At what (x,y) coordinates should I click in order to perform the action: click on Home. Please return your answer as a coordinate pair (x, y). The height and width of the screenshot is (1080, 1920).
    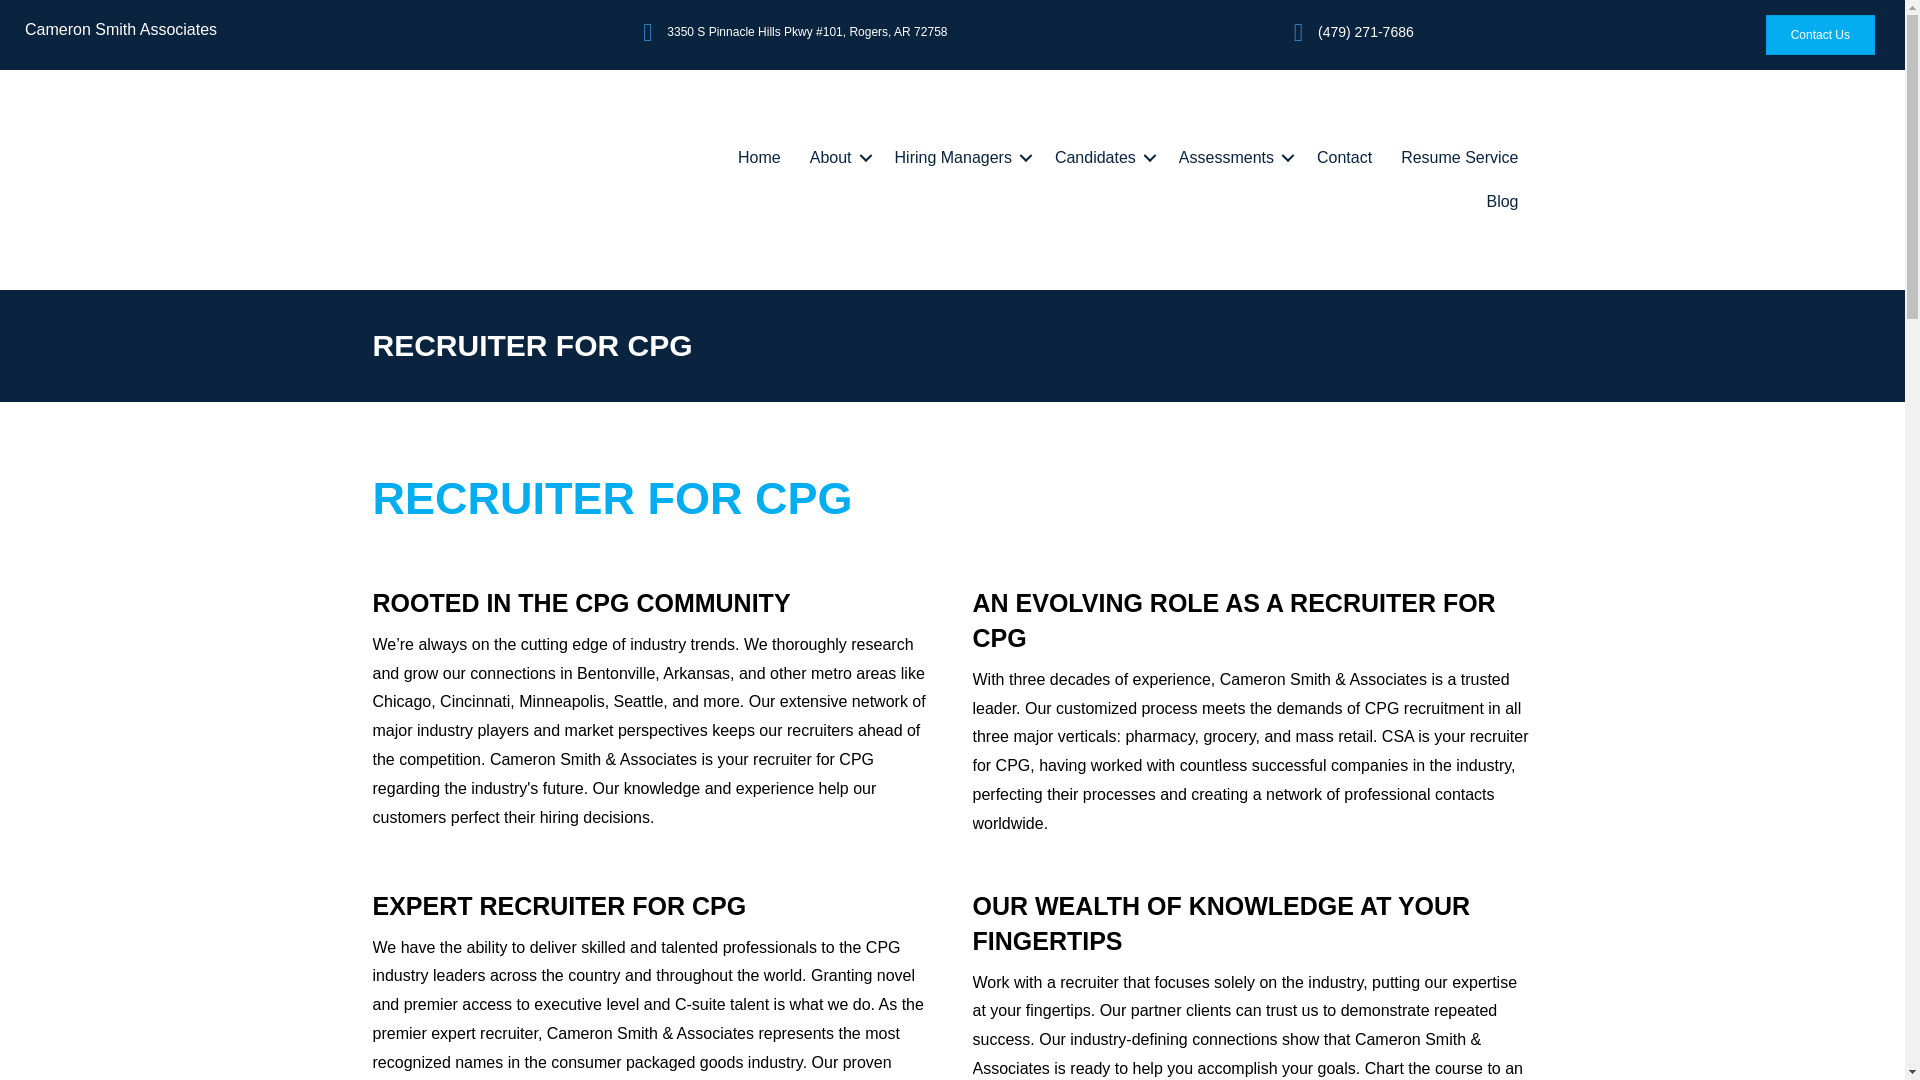
    Looking at the image, I should click on (758, 158).